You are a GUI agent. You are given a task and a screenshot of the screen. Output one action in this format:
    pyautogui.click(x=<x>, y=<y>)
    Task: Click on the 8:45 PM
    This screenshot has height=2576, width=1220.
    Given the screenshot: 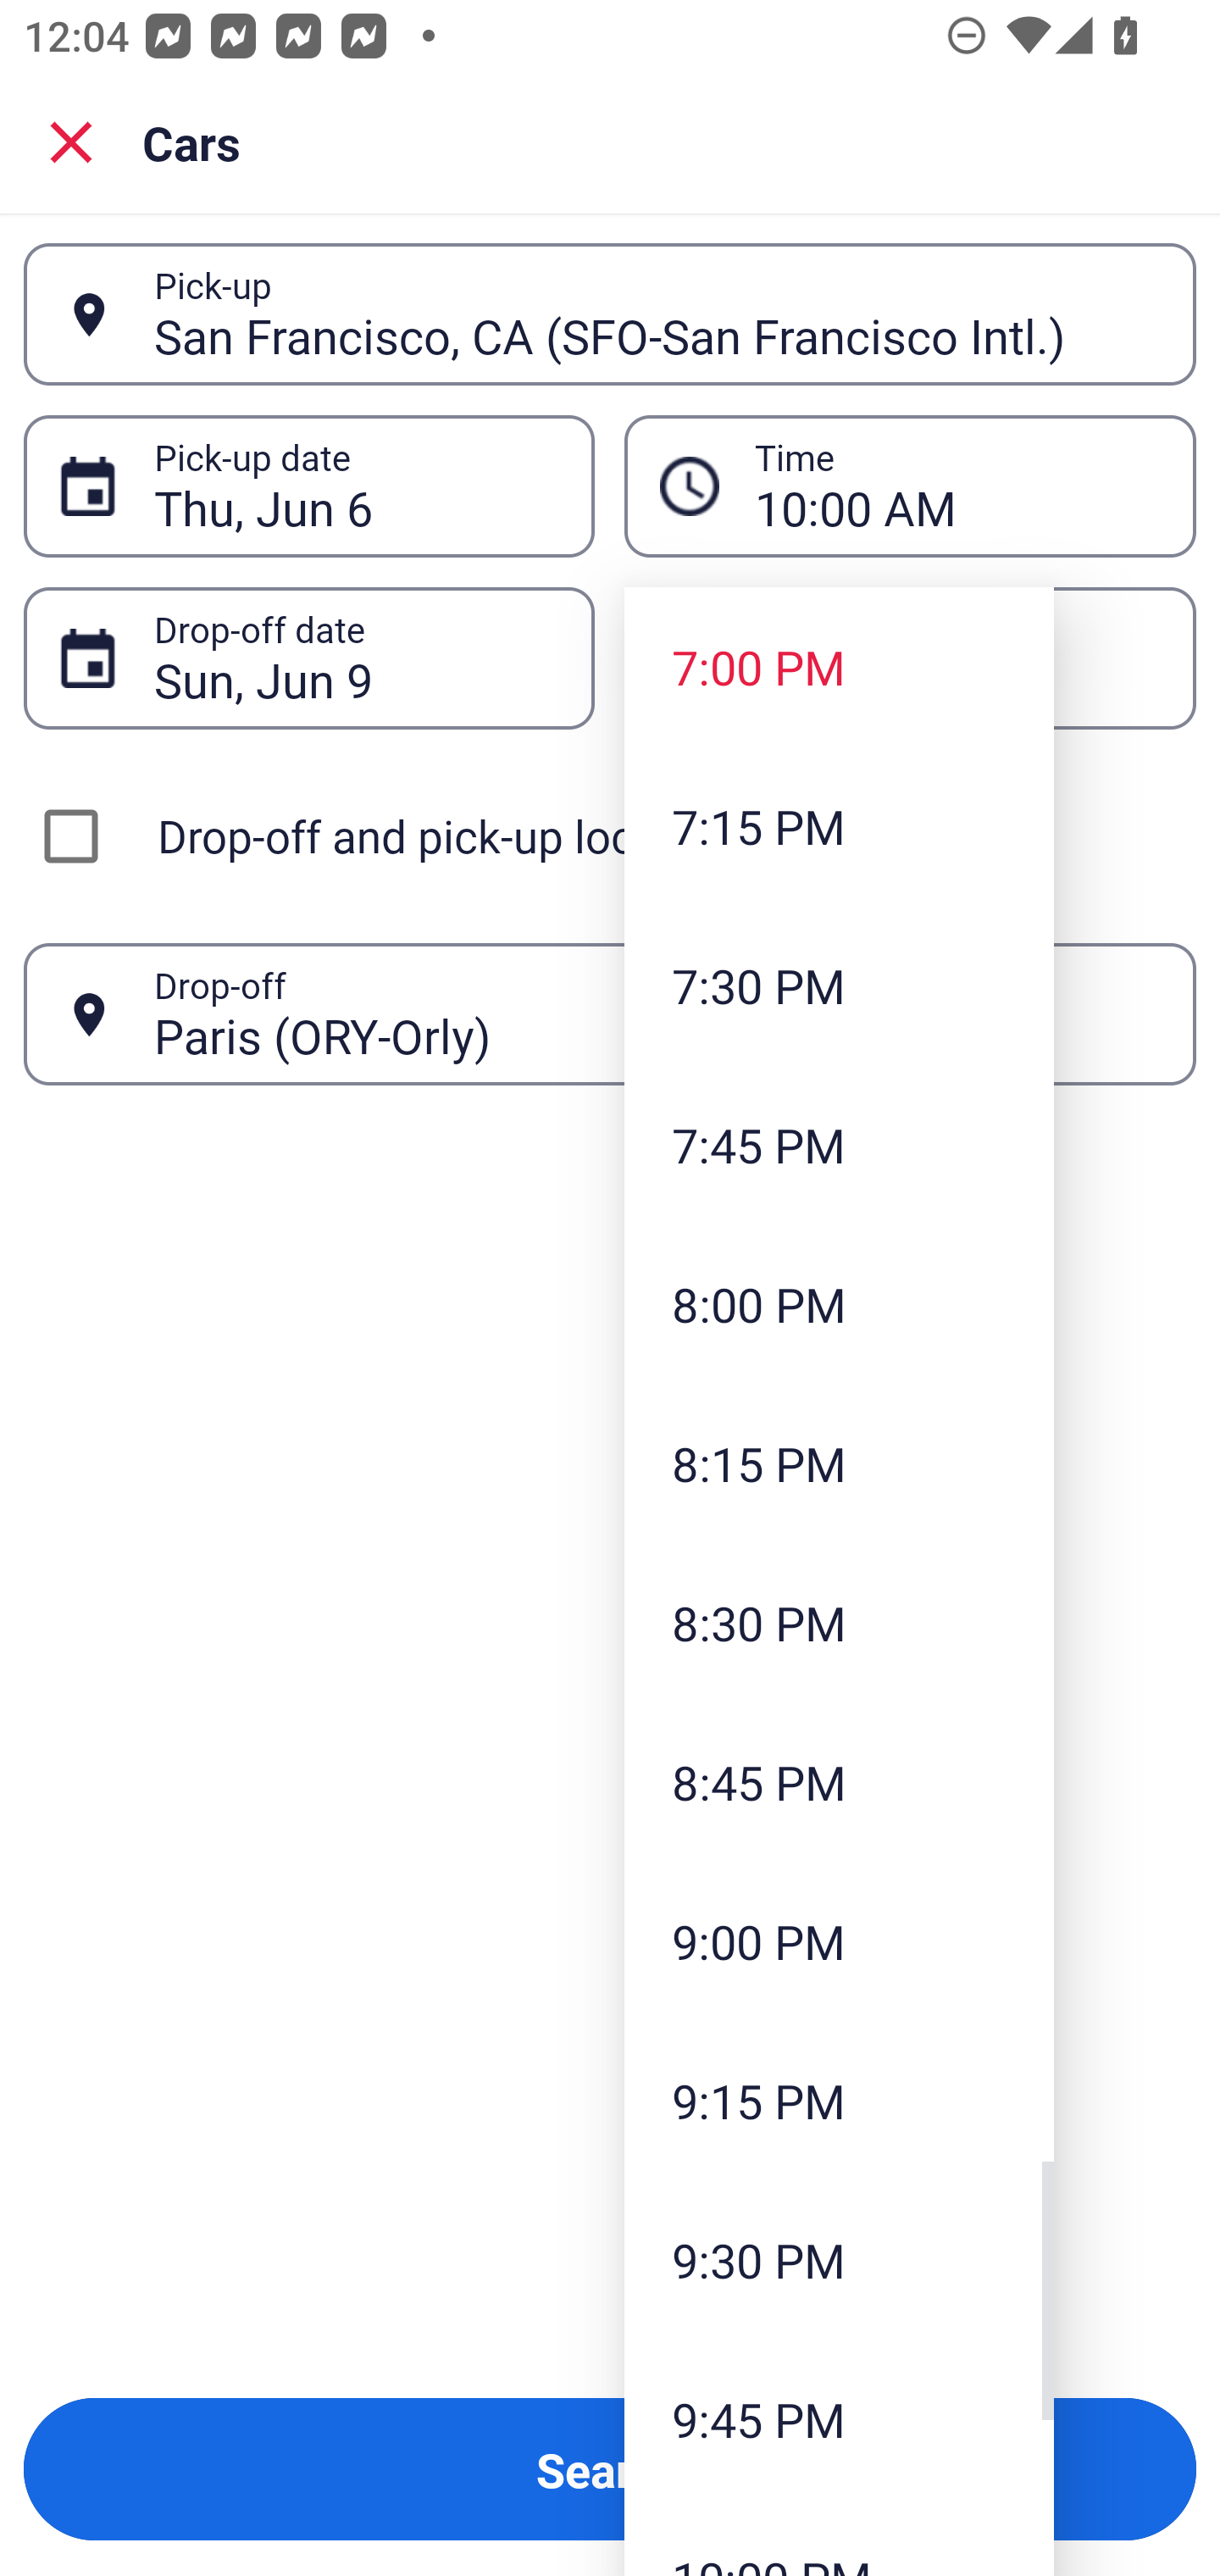 What is the action you would take?
    pyautogui.click(x=839, y=1782)
    